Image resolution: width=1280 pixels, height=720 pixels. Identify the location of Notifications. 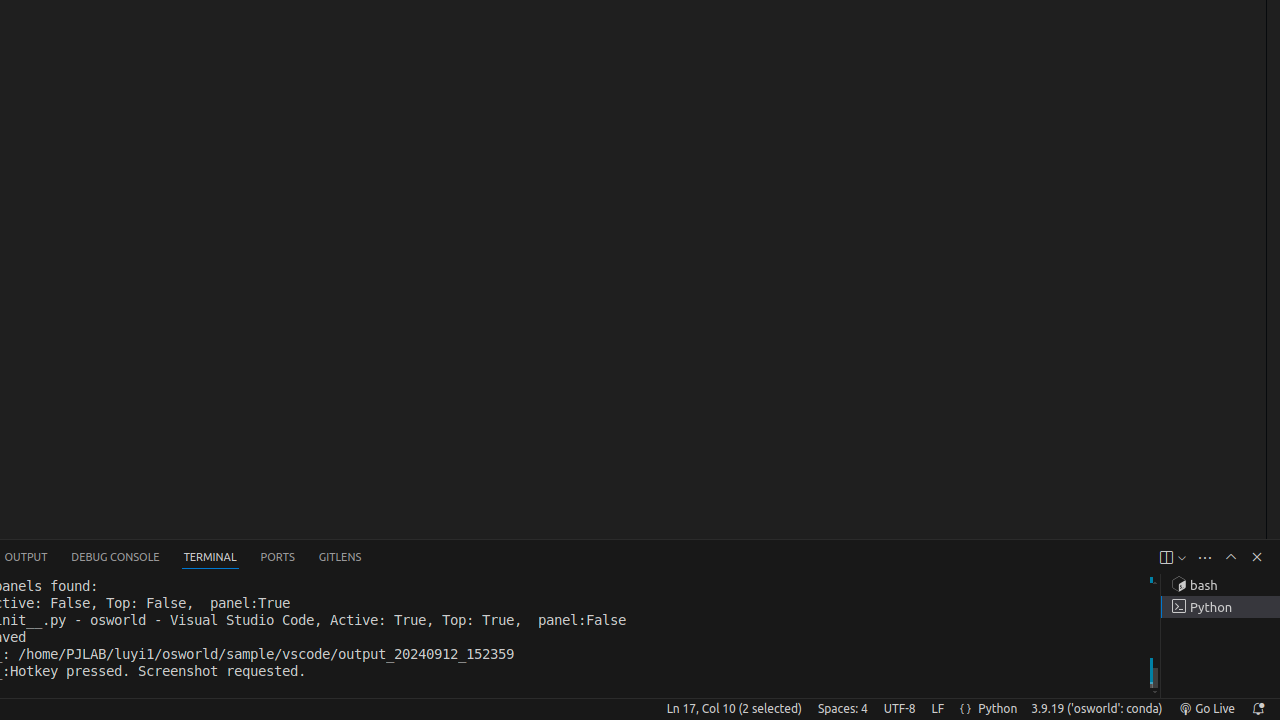
(1258, 709).